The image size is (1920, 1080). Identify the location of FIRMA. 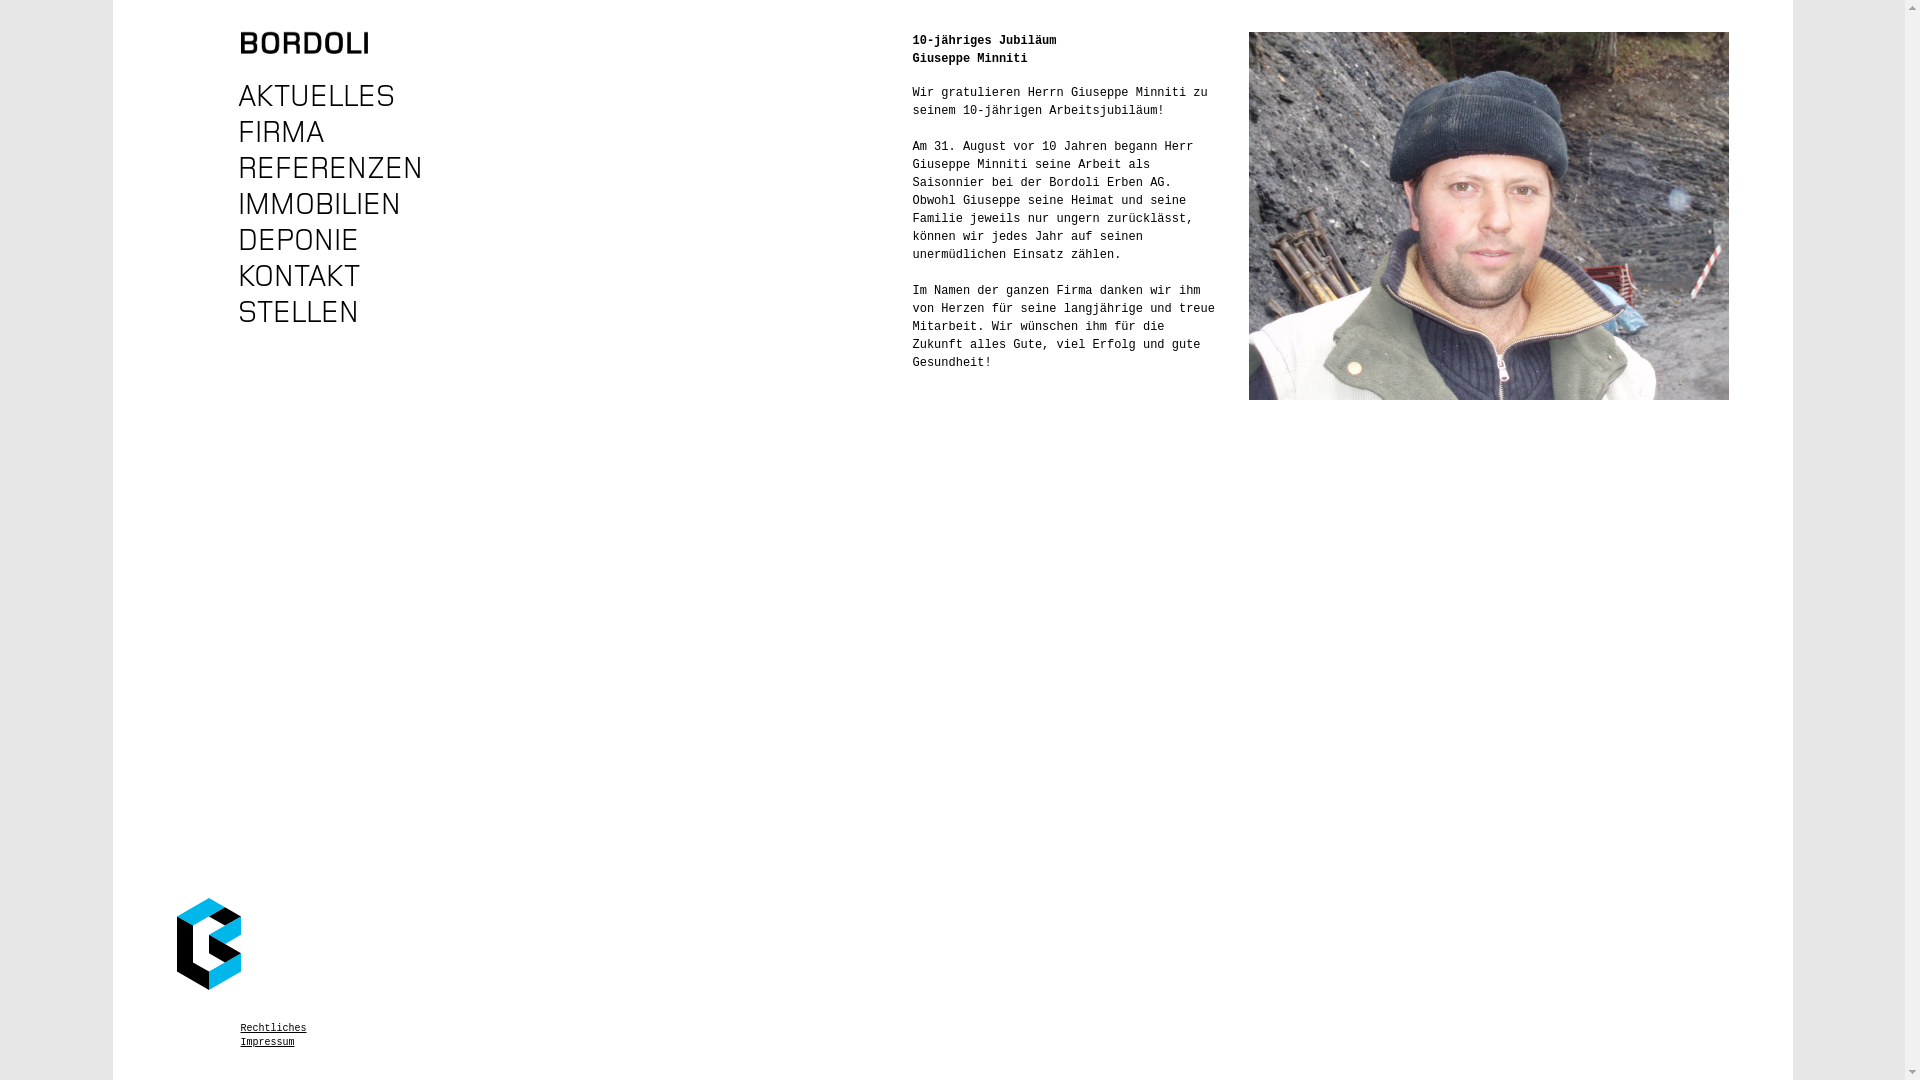
(342, 132).